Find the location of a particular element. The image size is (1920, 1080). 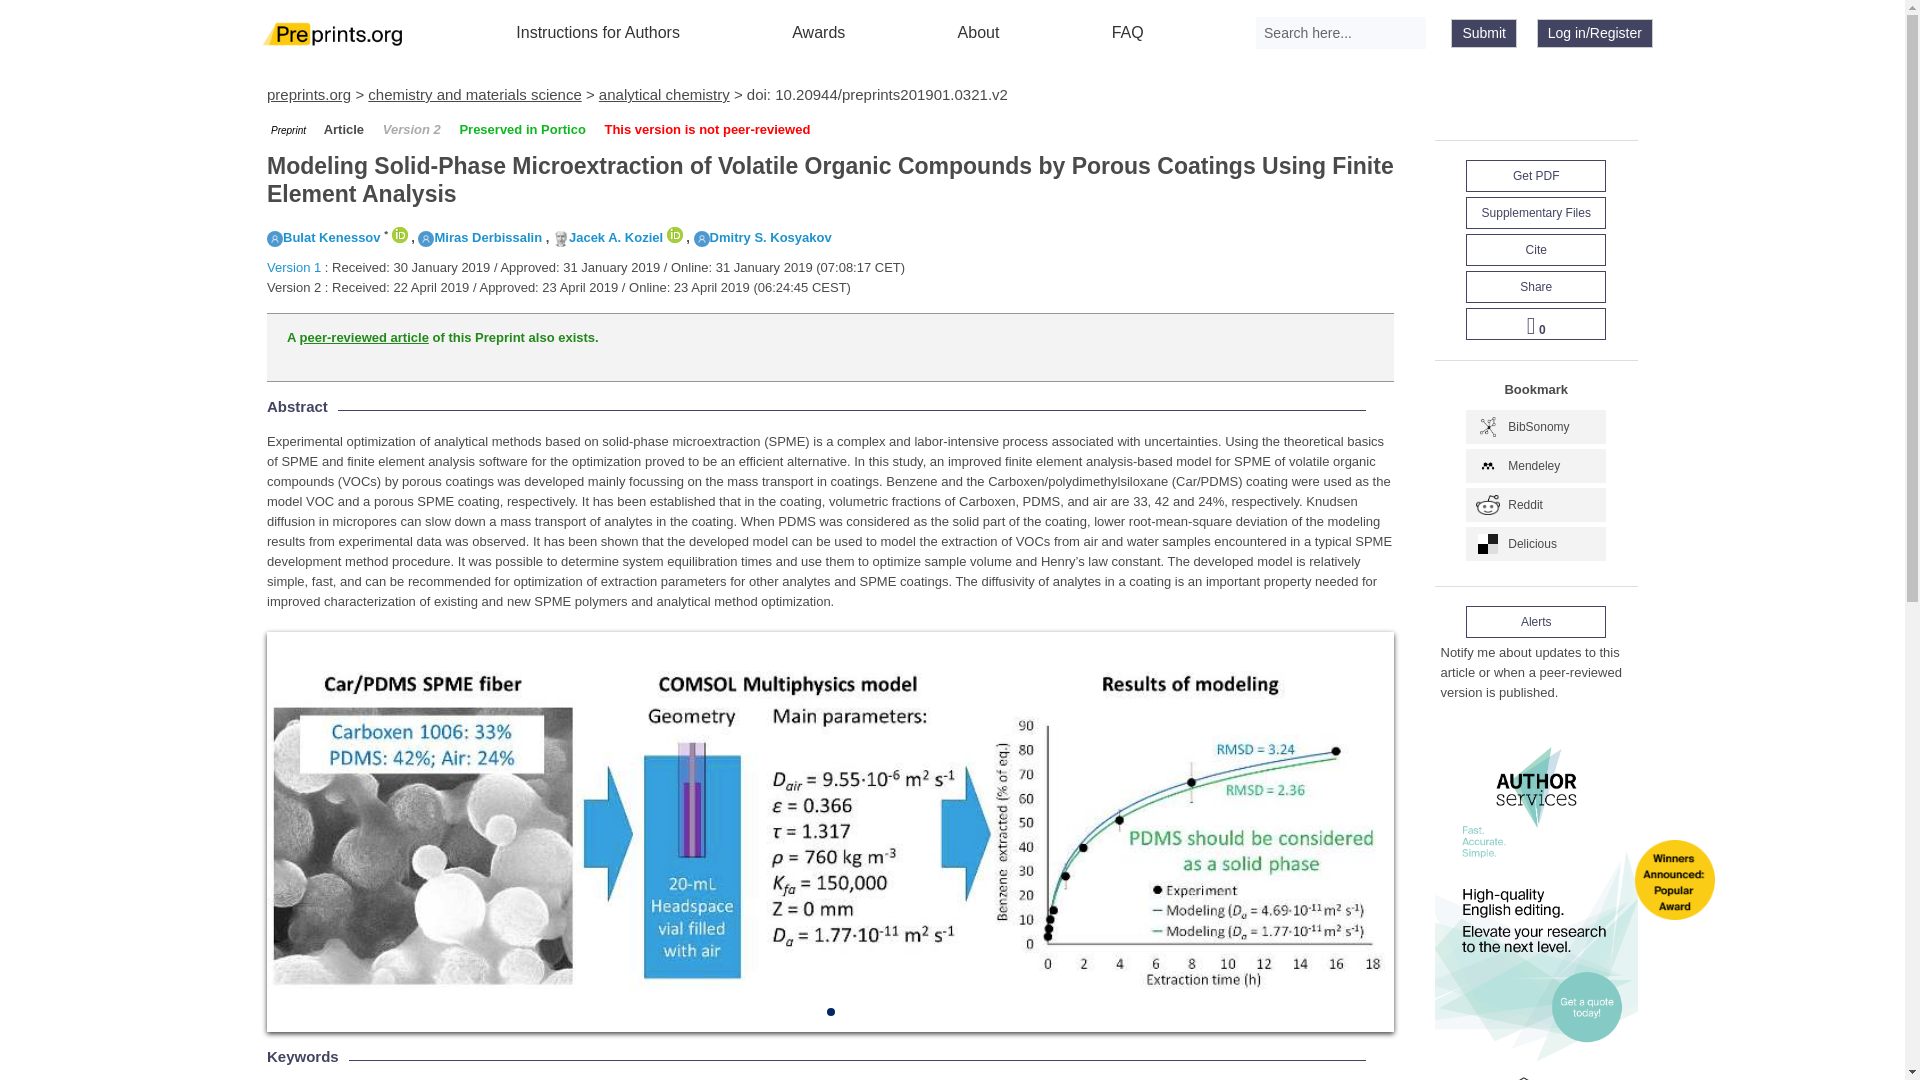

analytical chemistry is located at coordinates (664, 94).